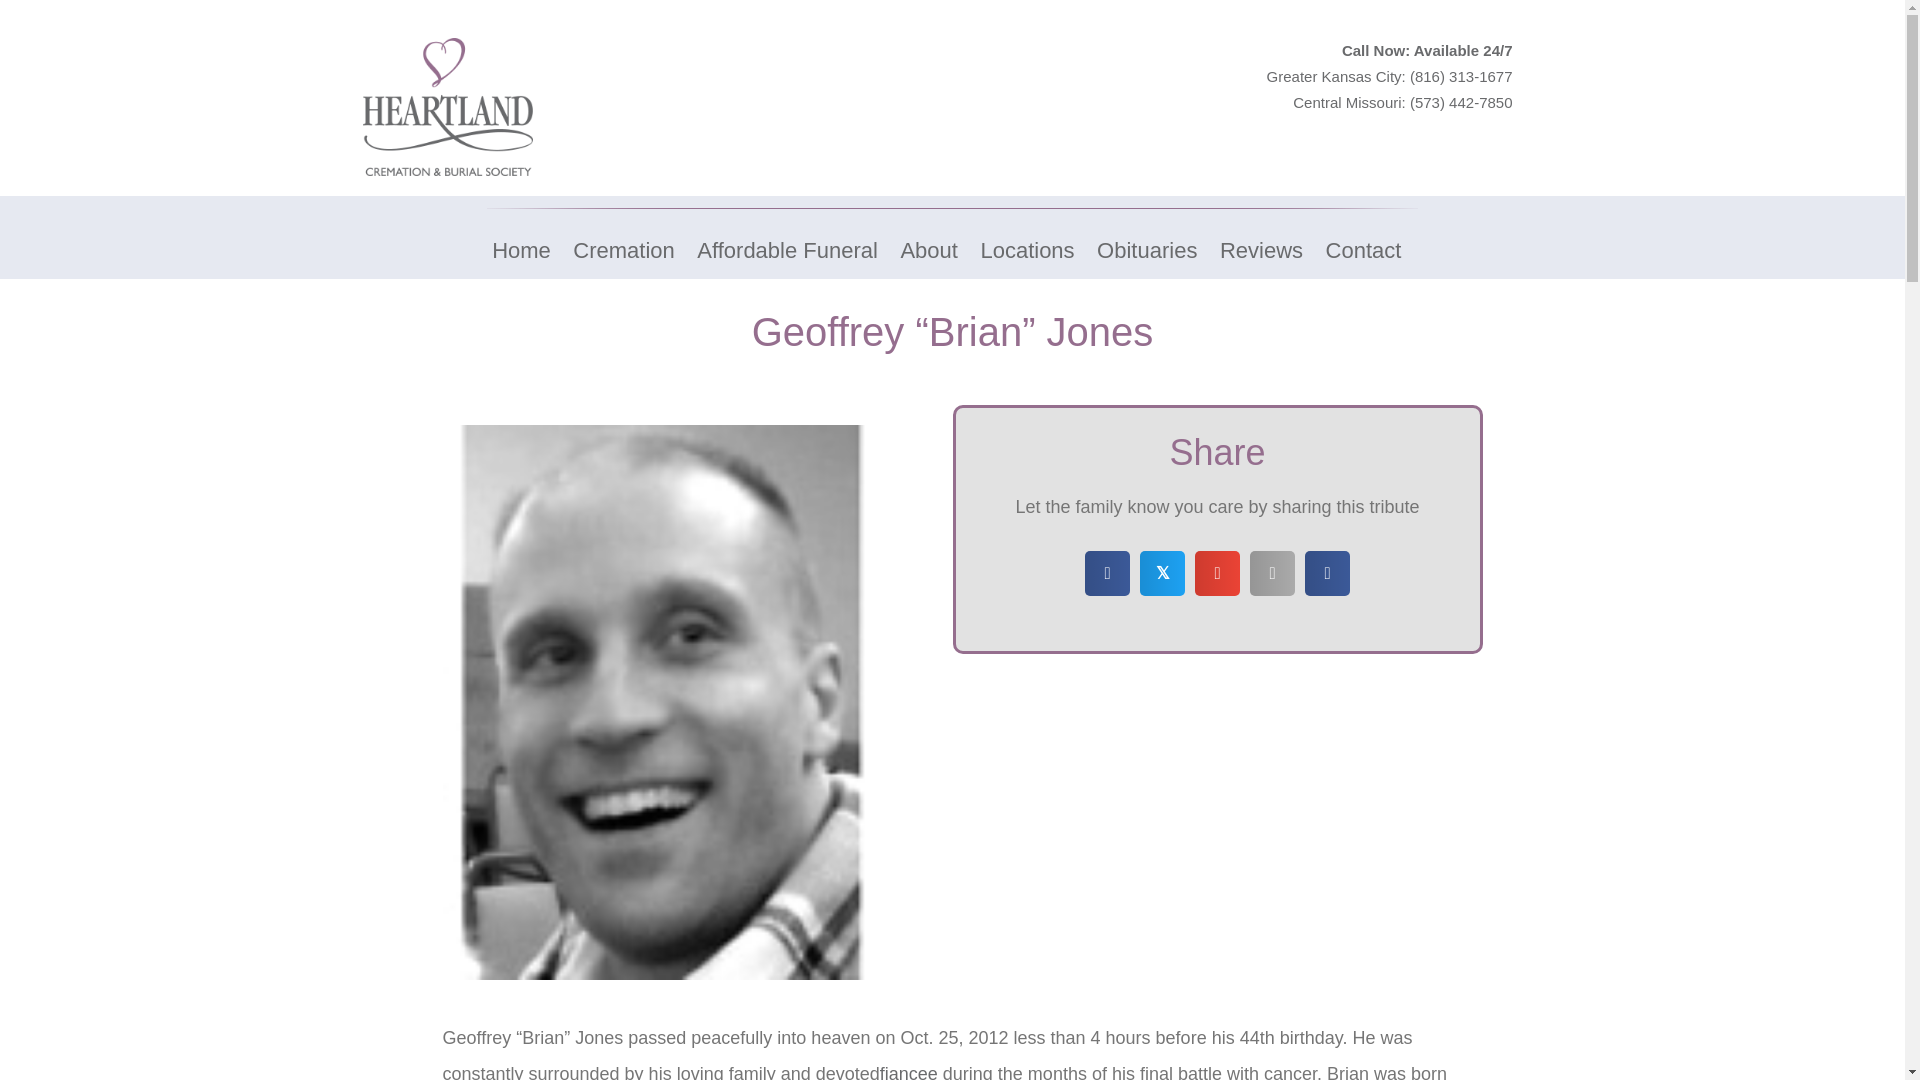  Describe the element at coordinates (1146, 250) in the screenshot. I see `Obituaries` at that location.